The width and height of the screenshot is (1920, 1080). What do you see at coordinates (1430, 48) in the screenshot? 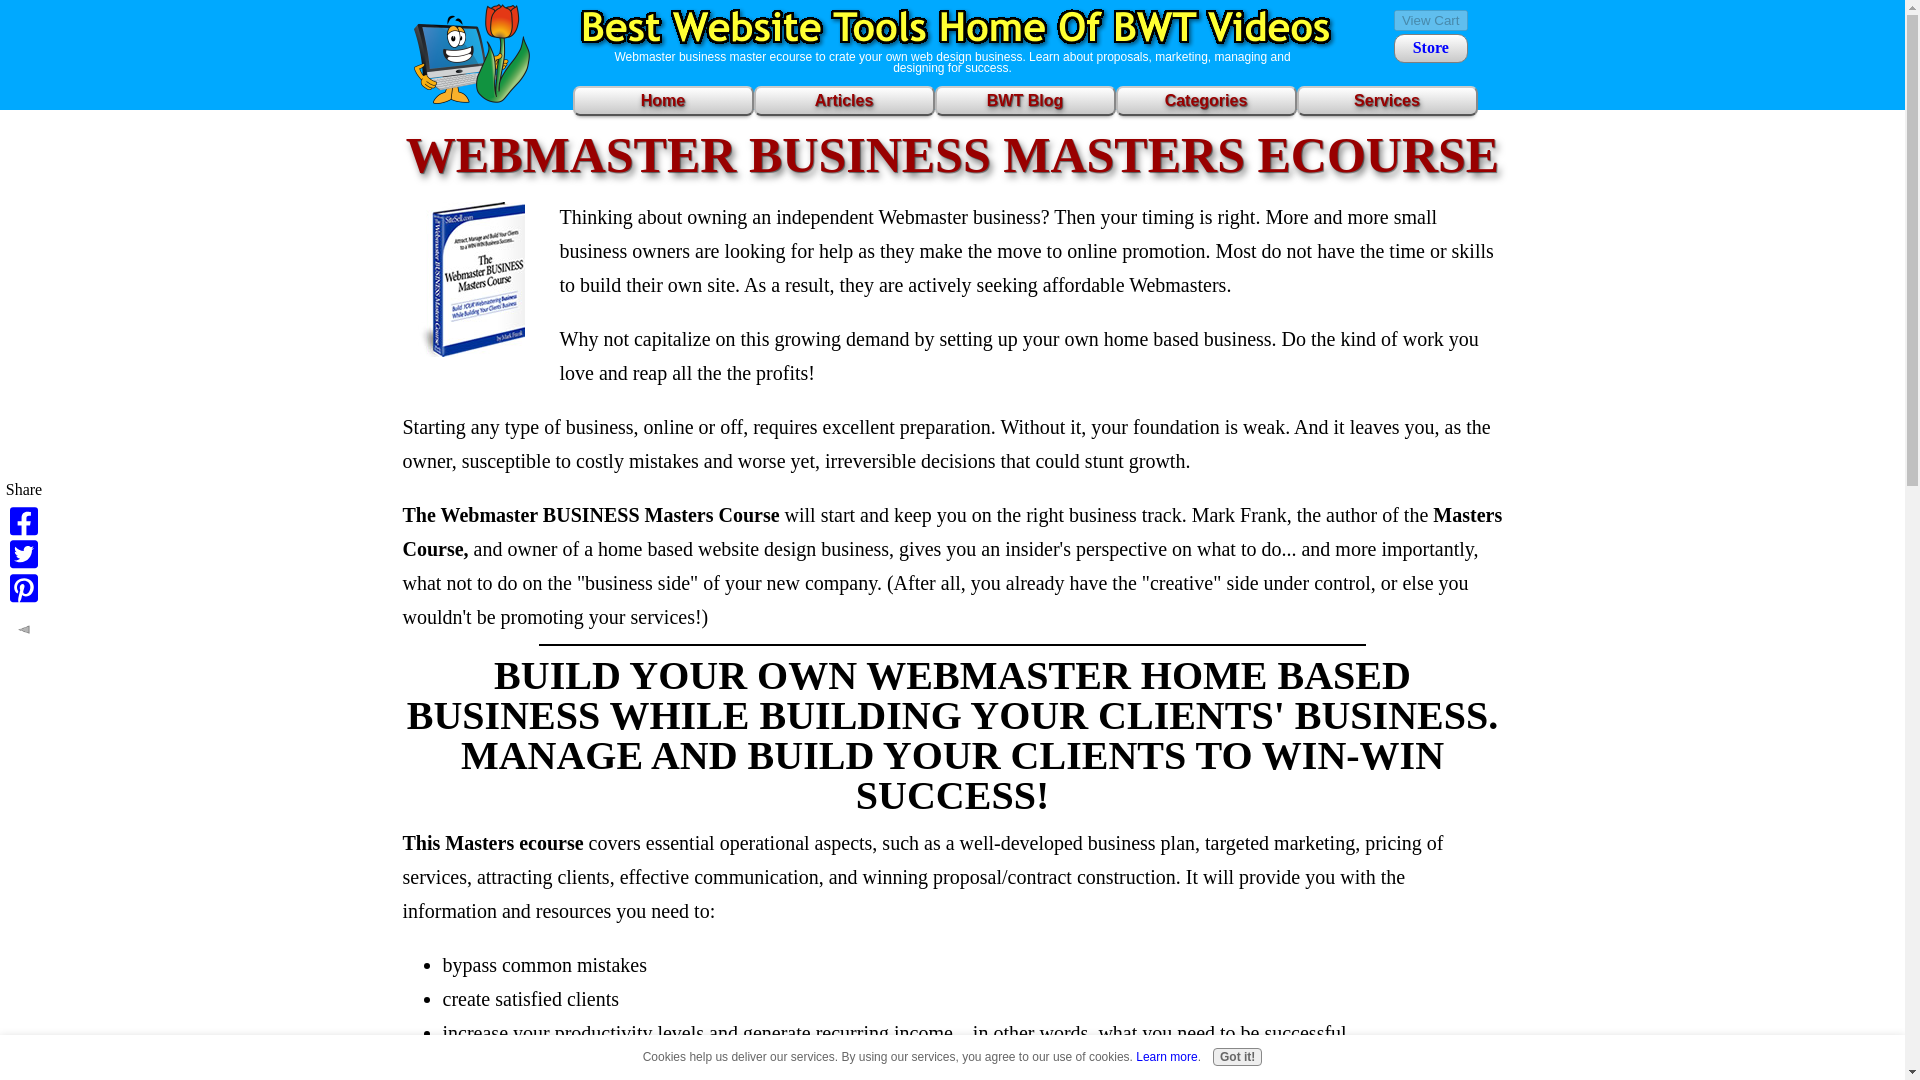
I see `Store` at bounding box center [1430, 48].